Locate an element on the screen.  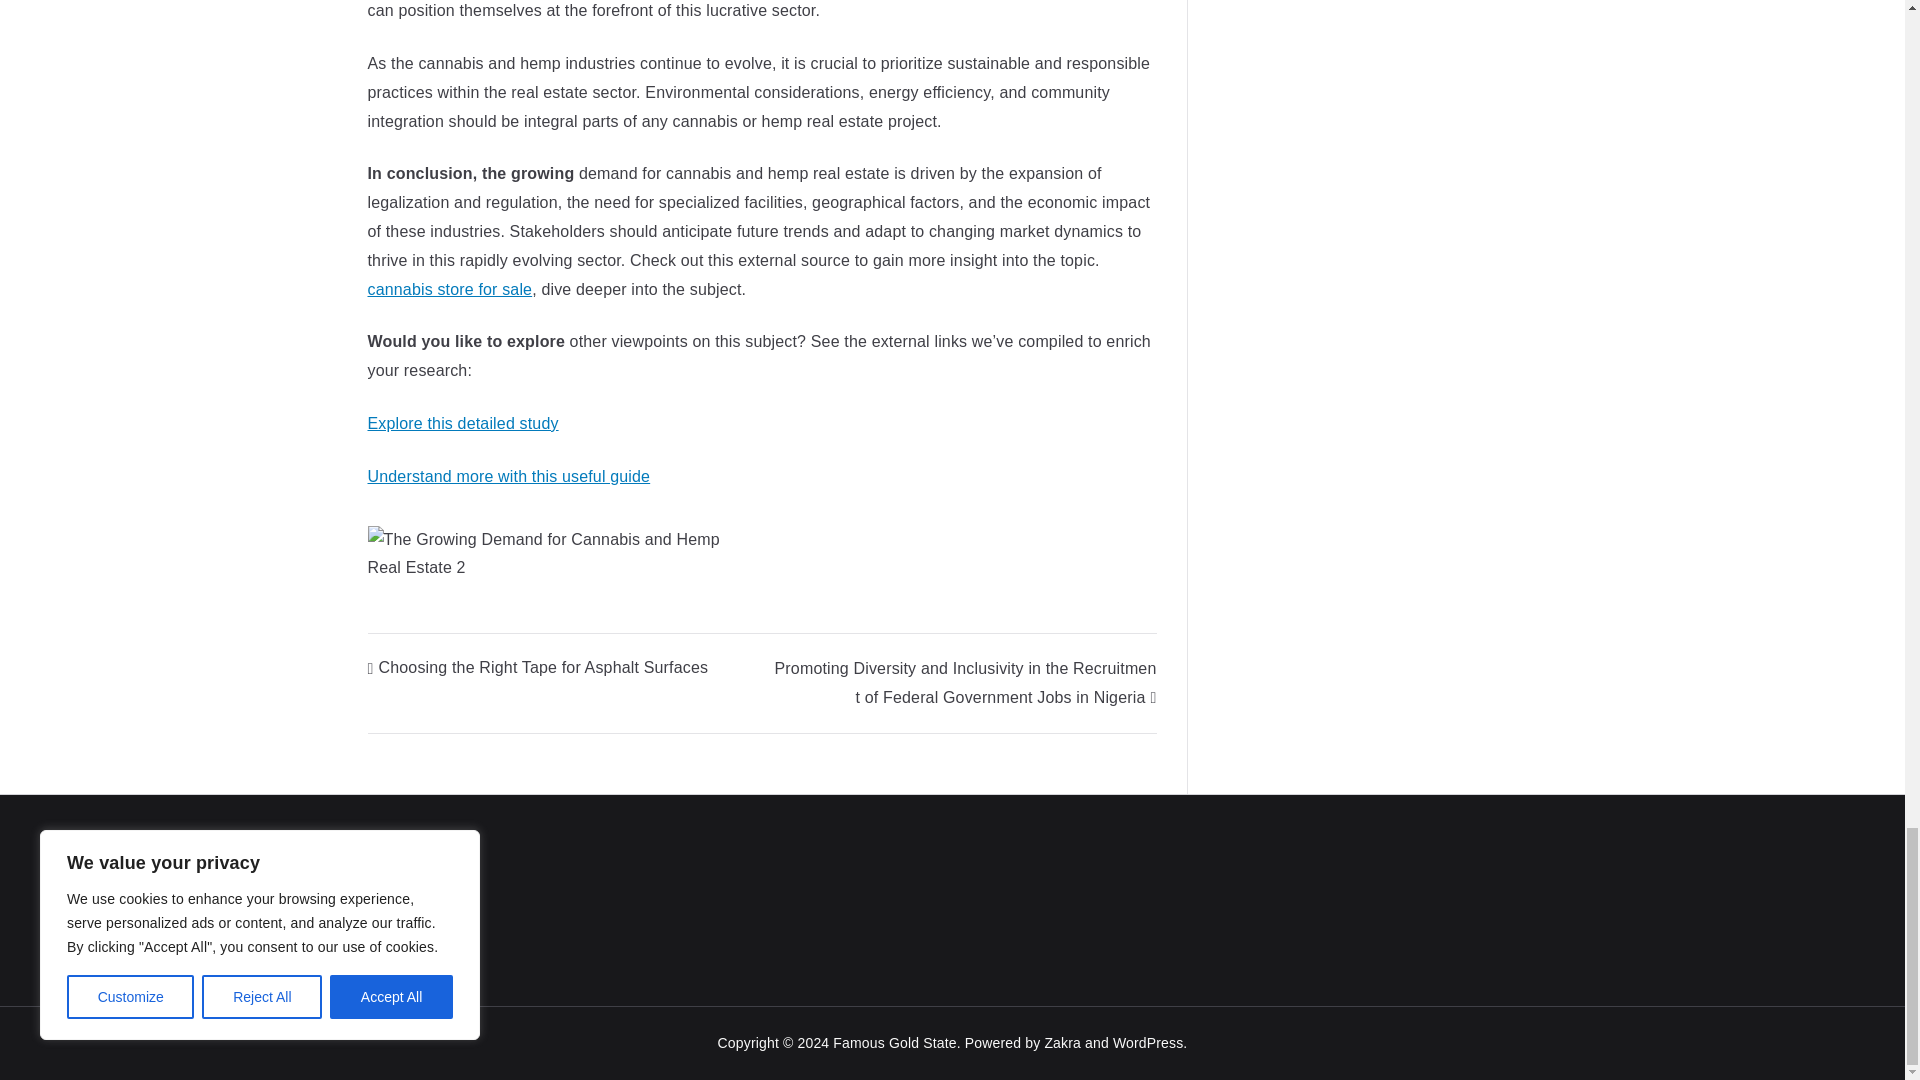
Understand more with this useful guide is located at coordinates (509, 476).